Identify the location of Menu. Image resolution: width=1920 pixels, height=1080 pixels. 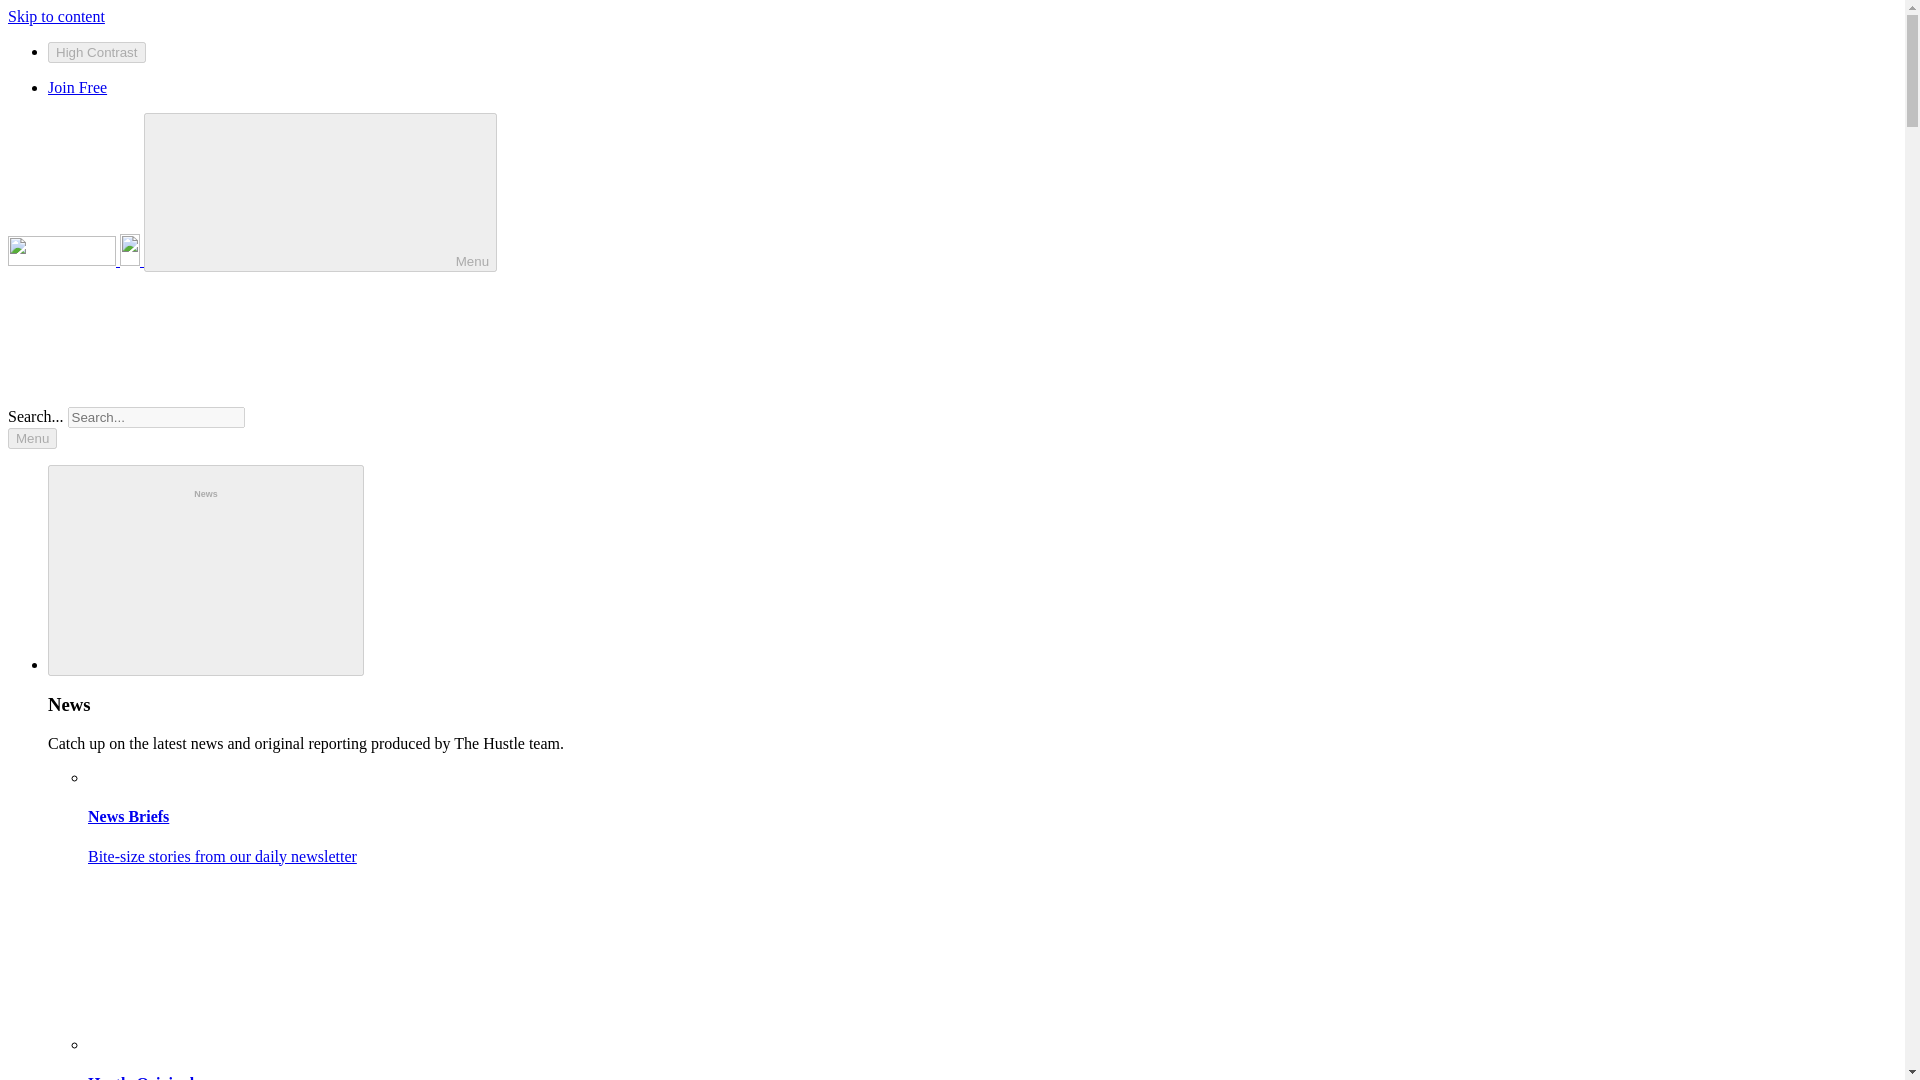
(32, 438).